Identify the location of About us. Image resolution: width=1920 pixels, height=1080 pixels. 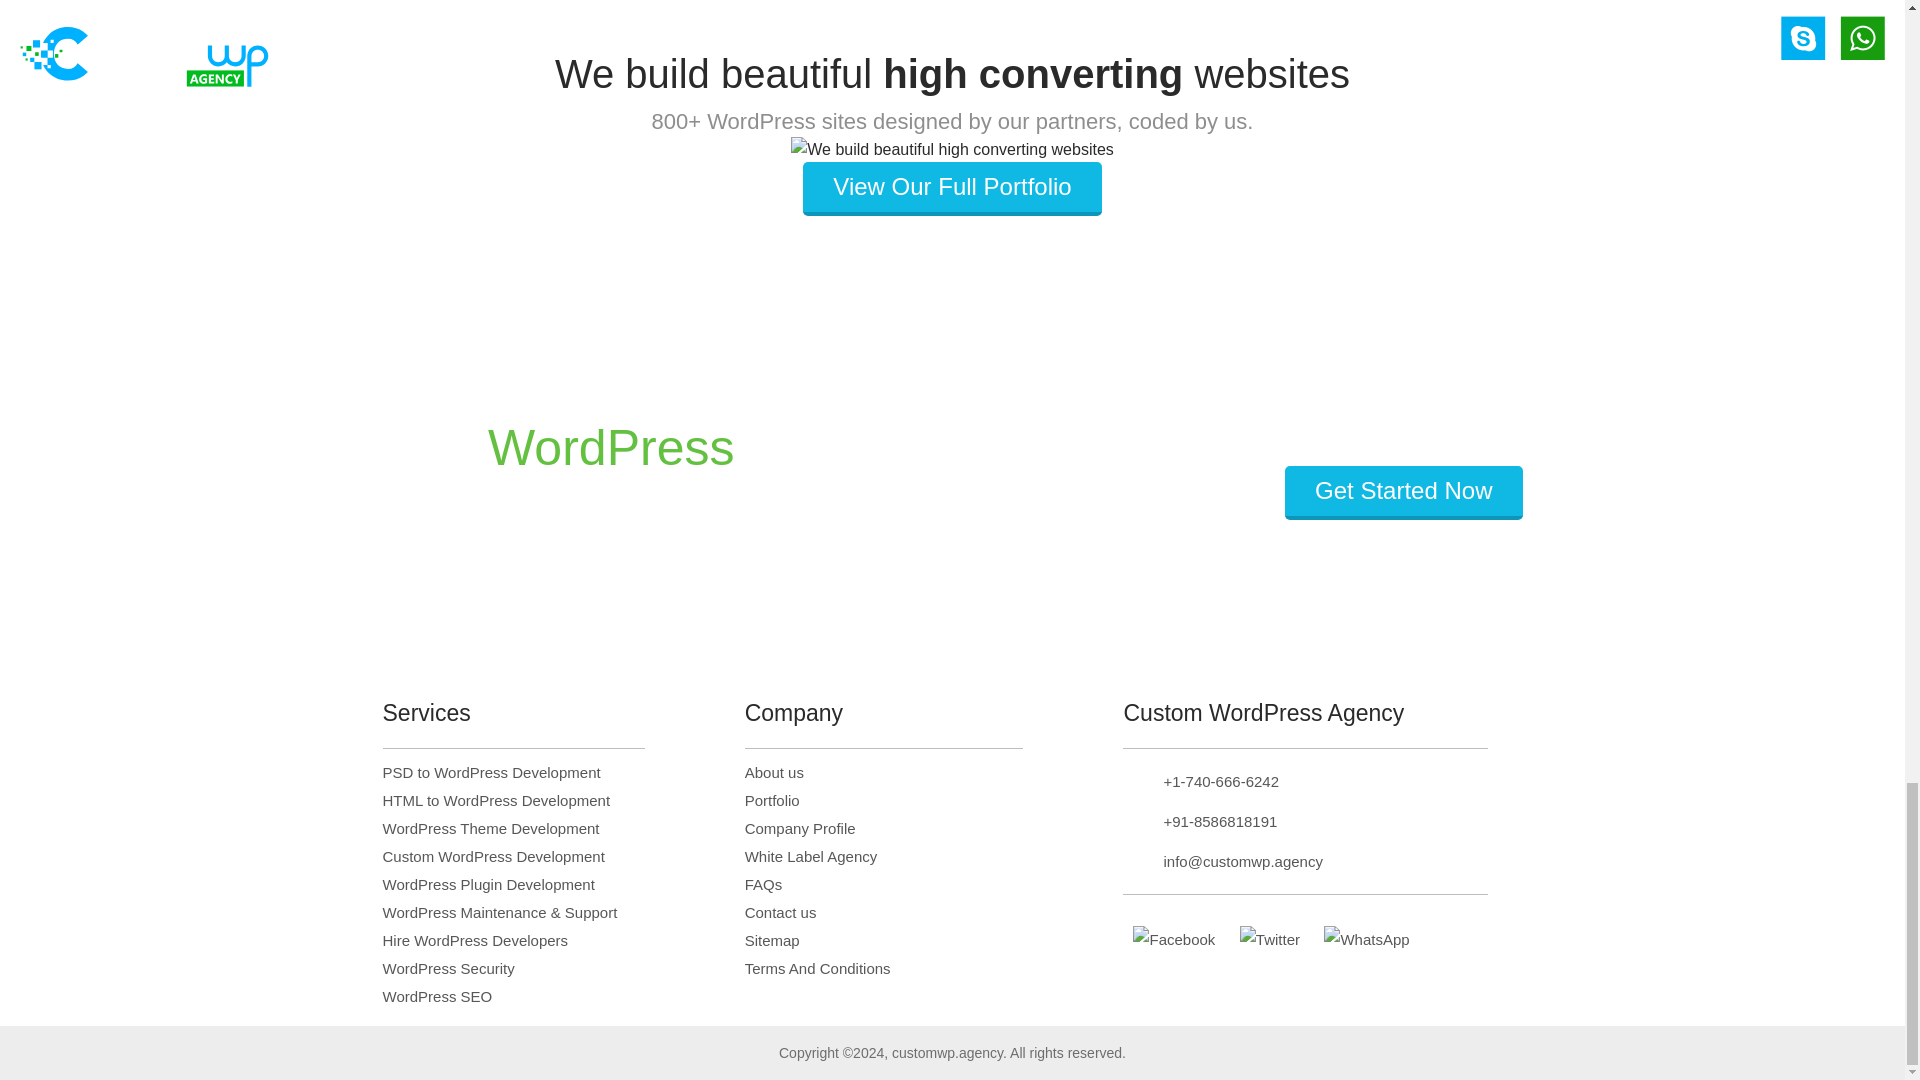
(774, 772).